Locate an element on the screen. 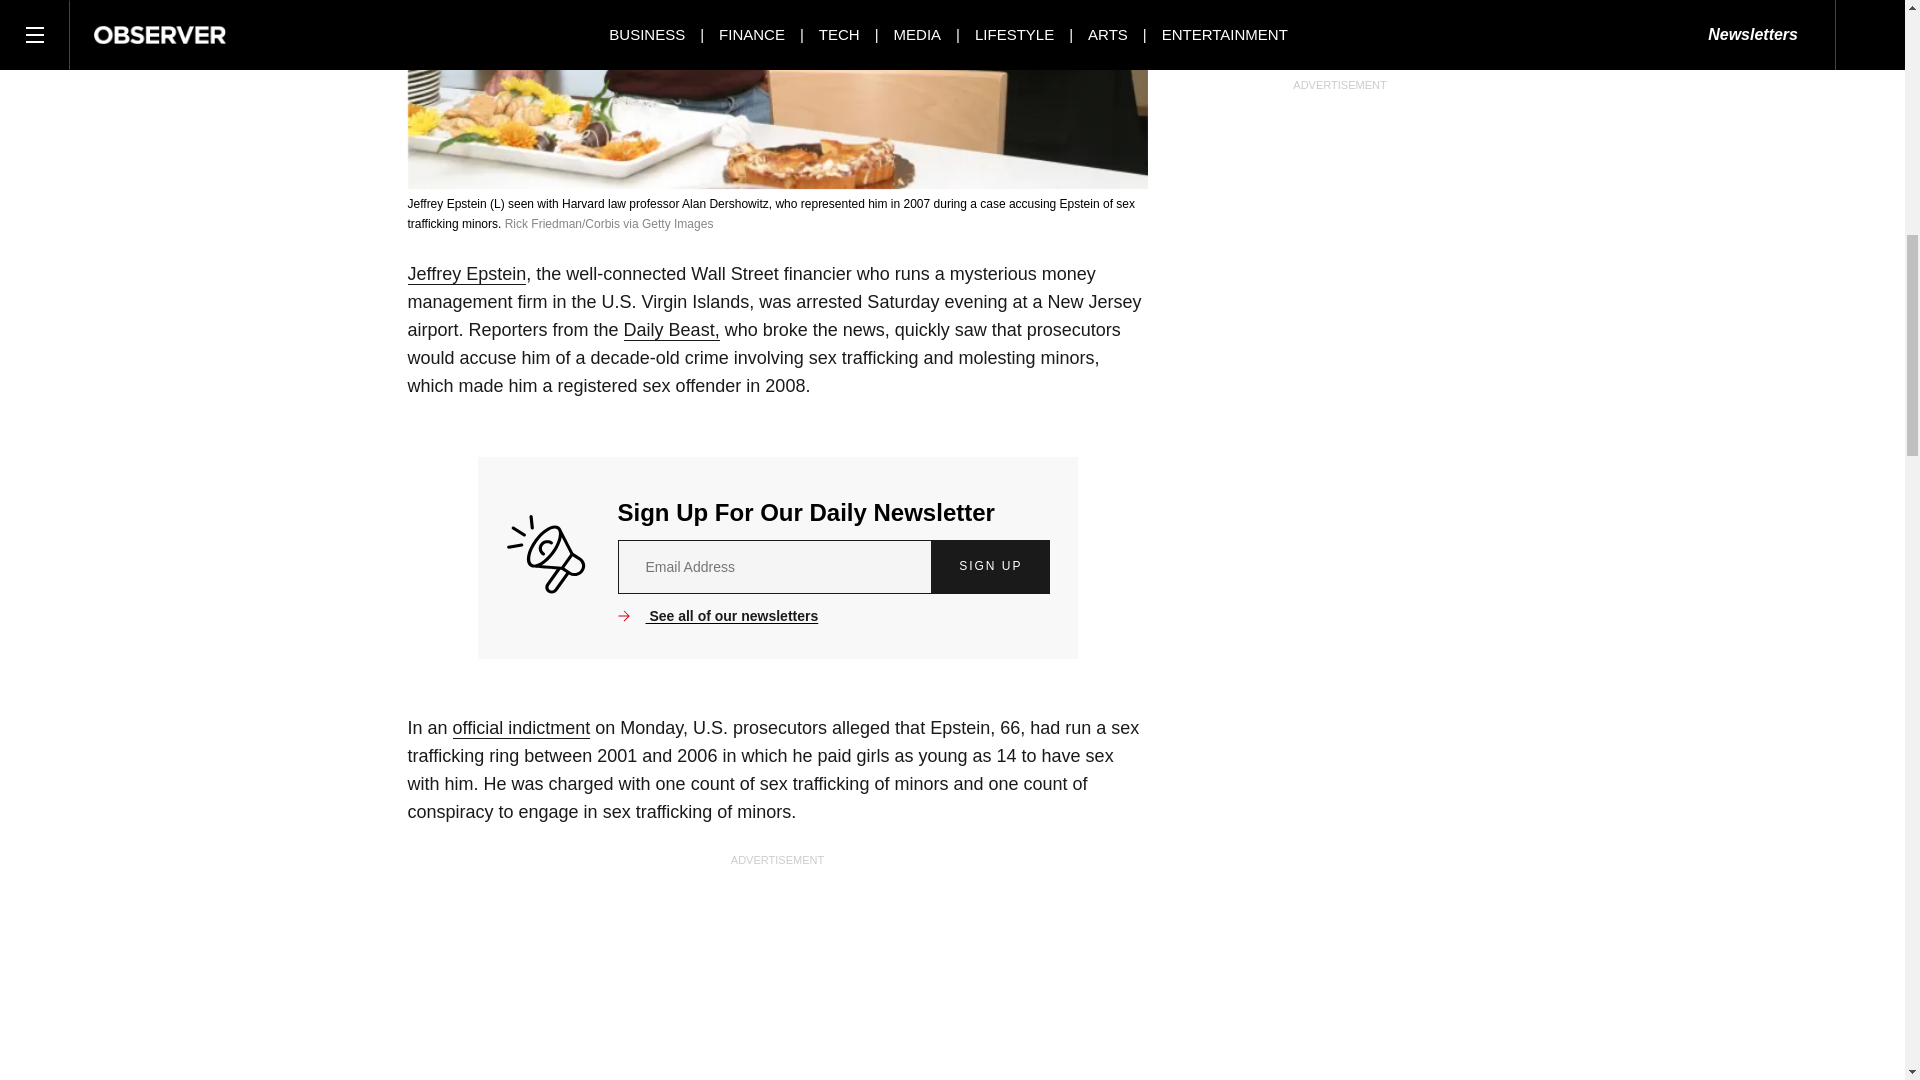  Jeffrey Epstein is located at coordinates (466, 274).